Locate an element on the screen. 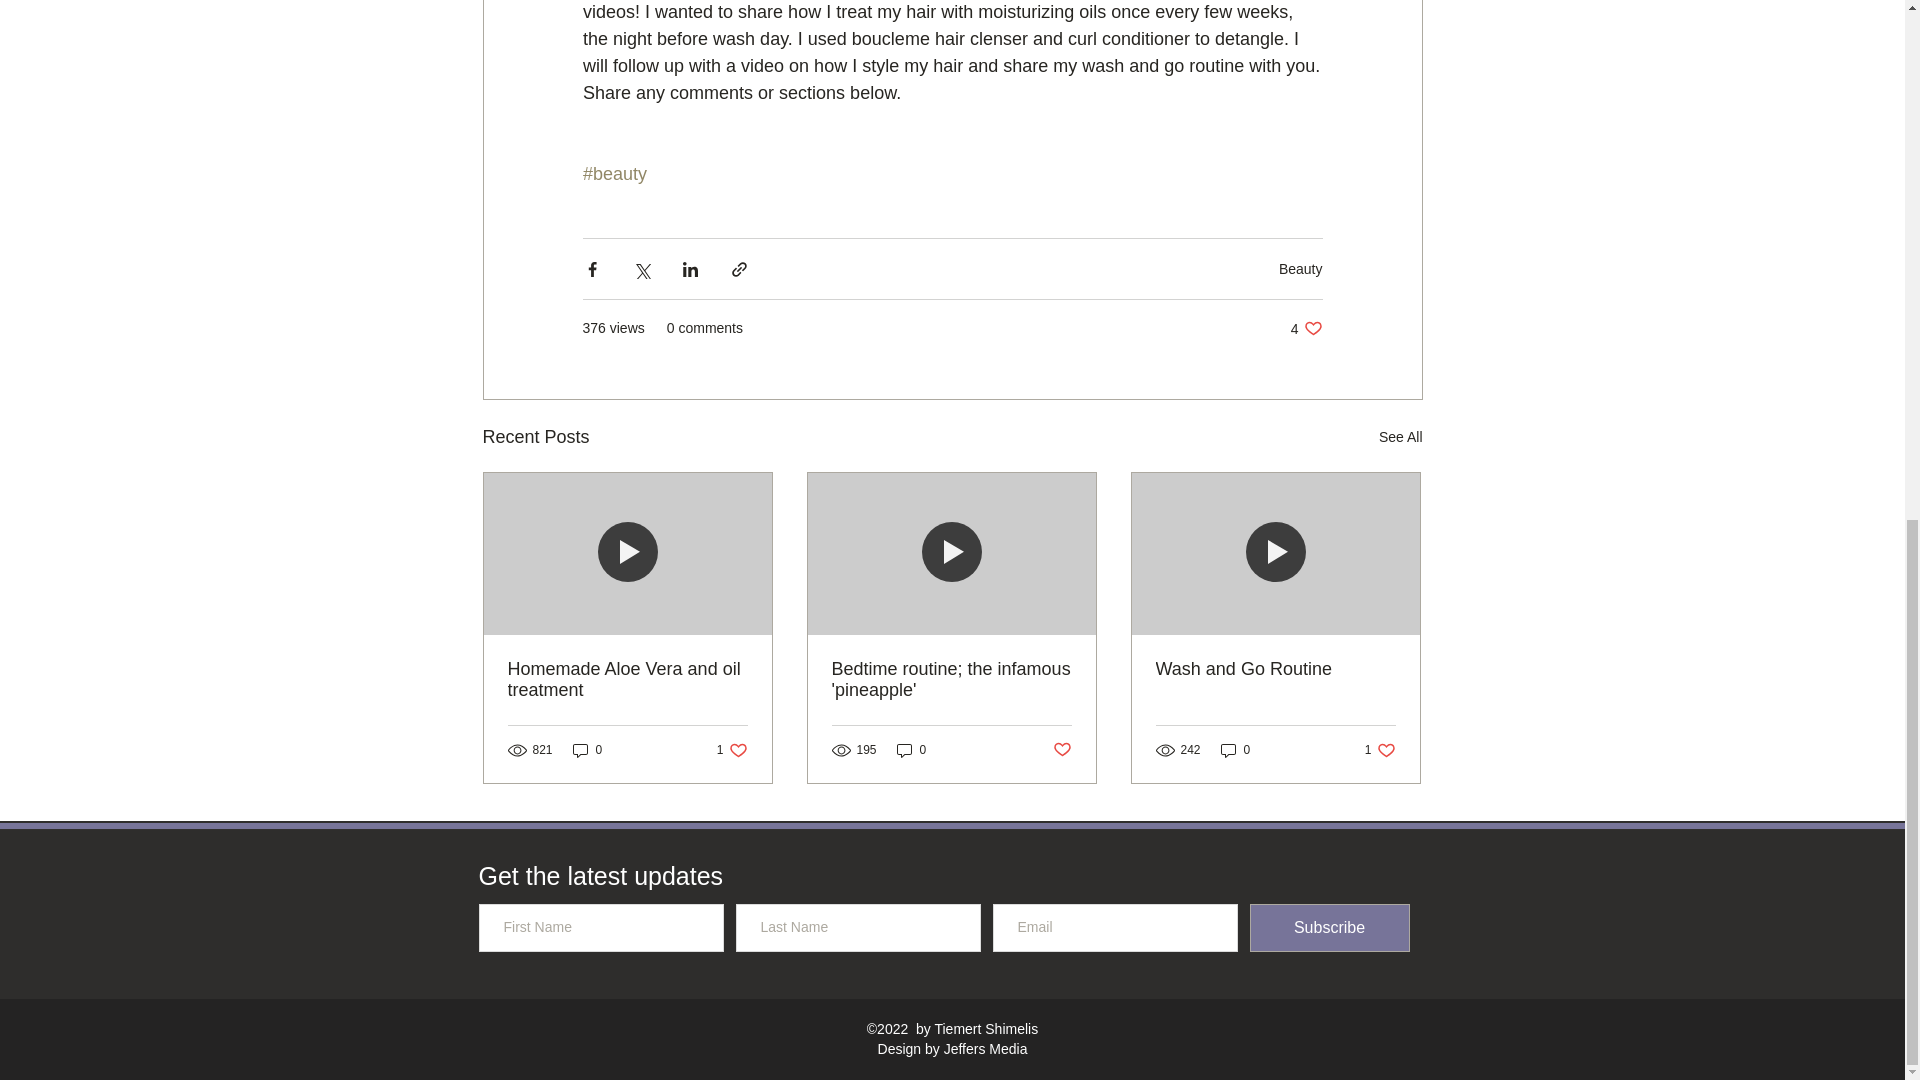  Beauty is located at coordinates (951, 679).